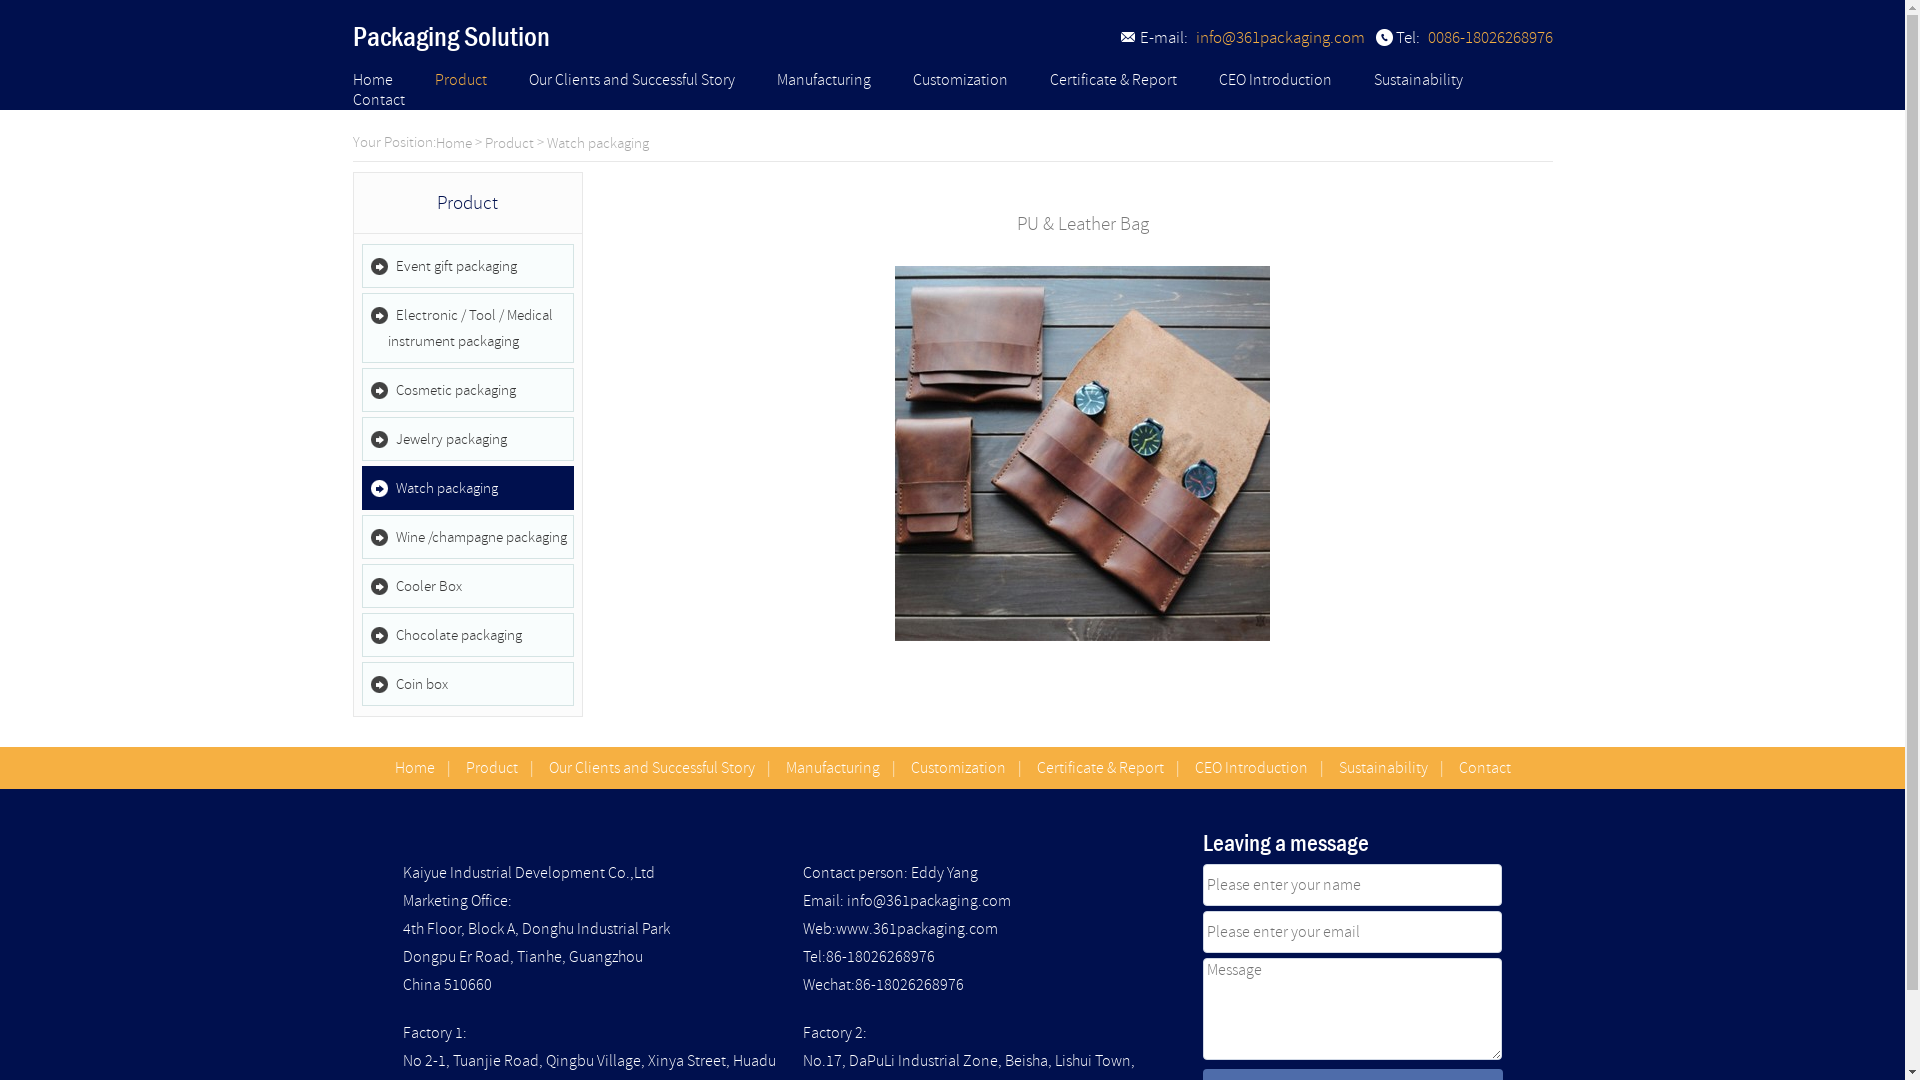  What do you see at coordinates (651, 768) in the screenshot?
I see `Our Clients and Successful Story` at bounding box center [651, 768].